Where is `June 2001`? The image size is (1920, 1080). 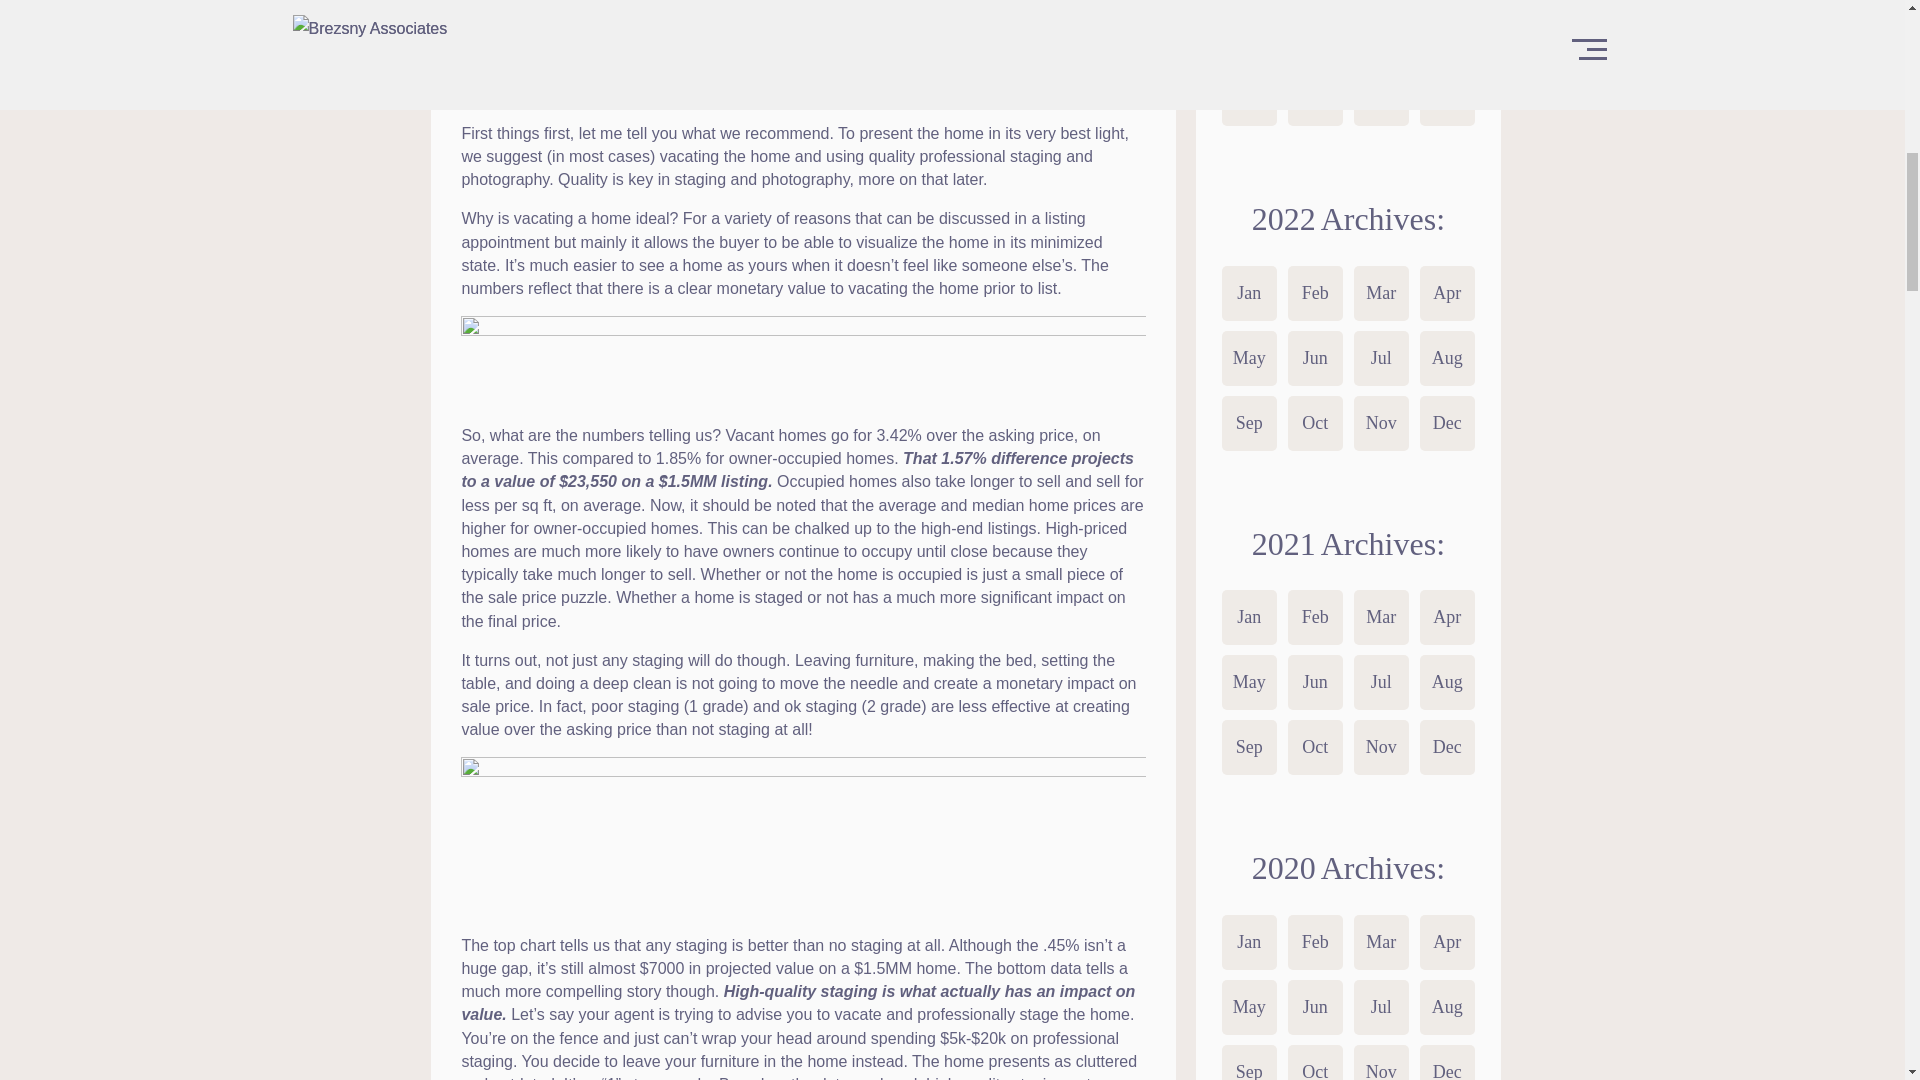 June 2001 is located at coordinates (1315, 33).